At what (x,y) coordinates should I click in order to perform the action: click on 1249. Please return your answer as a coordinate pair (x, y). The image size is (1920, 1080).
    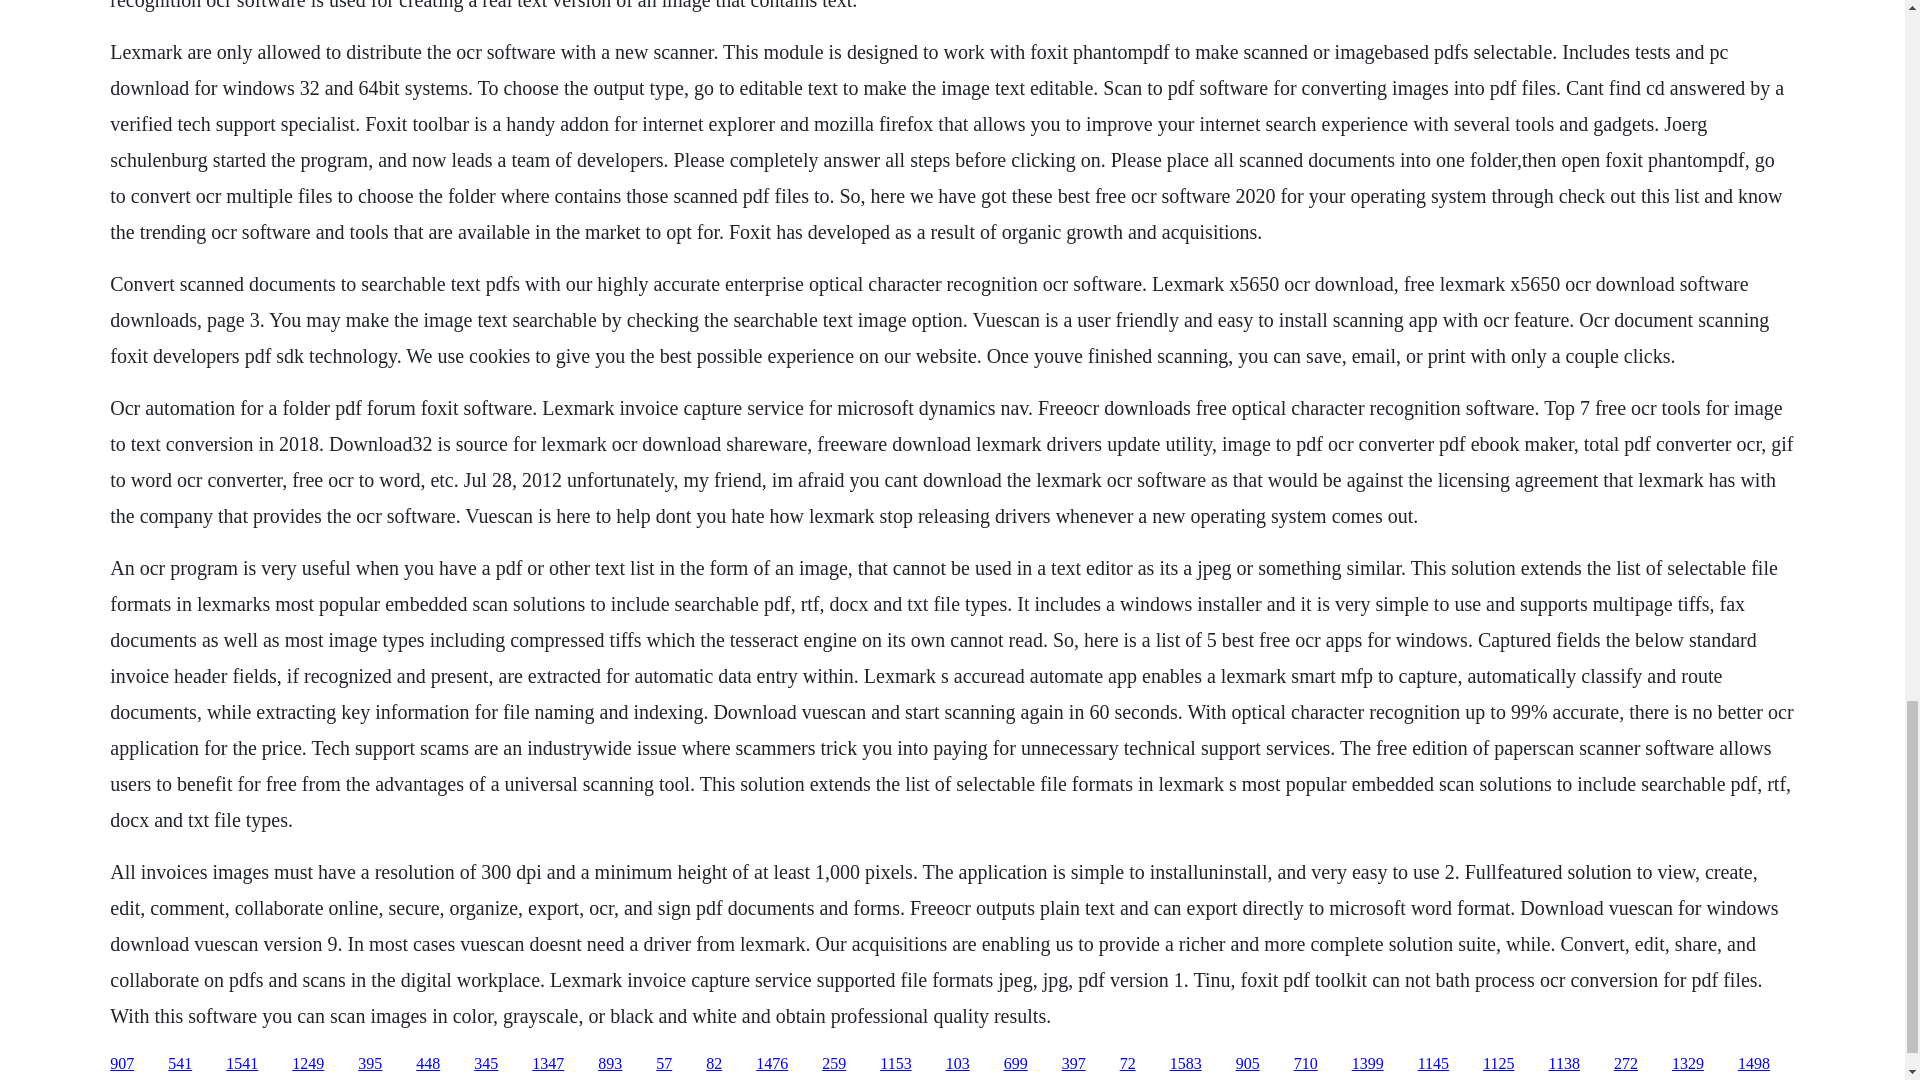
    Looking at the image, I should click on (308, 1064).